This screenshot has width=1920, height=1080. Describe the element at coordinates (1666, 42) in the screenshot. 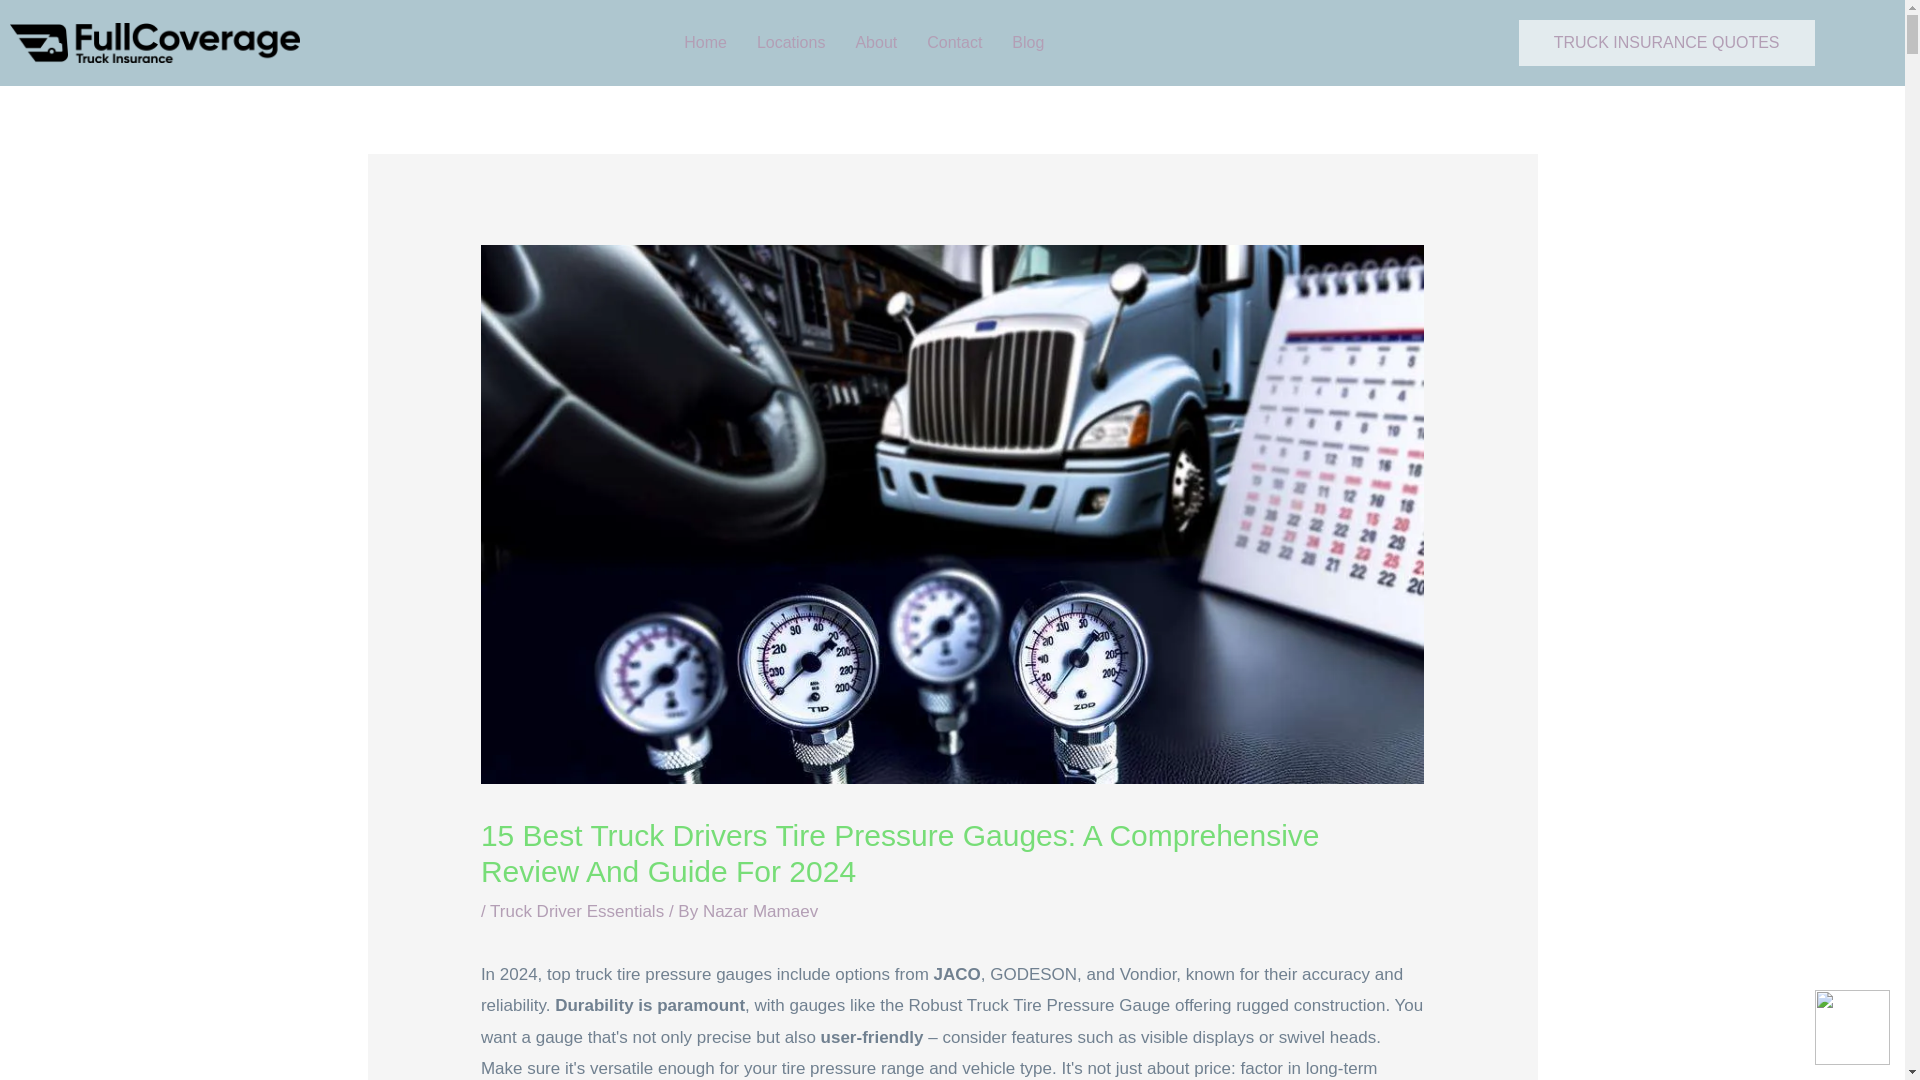

I see `TRUCK INSURANCE QUOTES` at that location.